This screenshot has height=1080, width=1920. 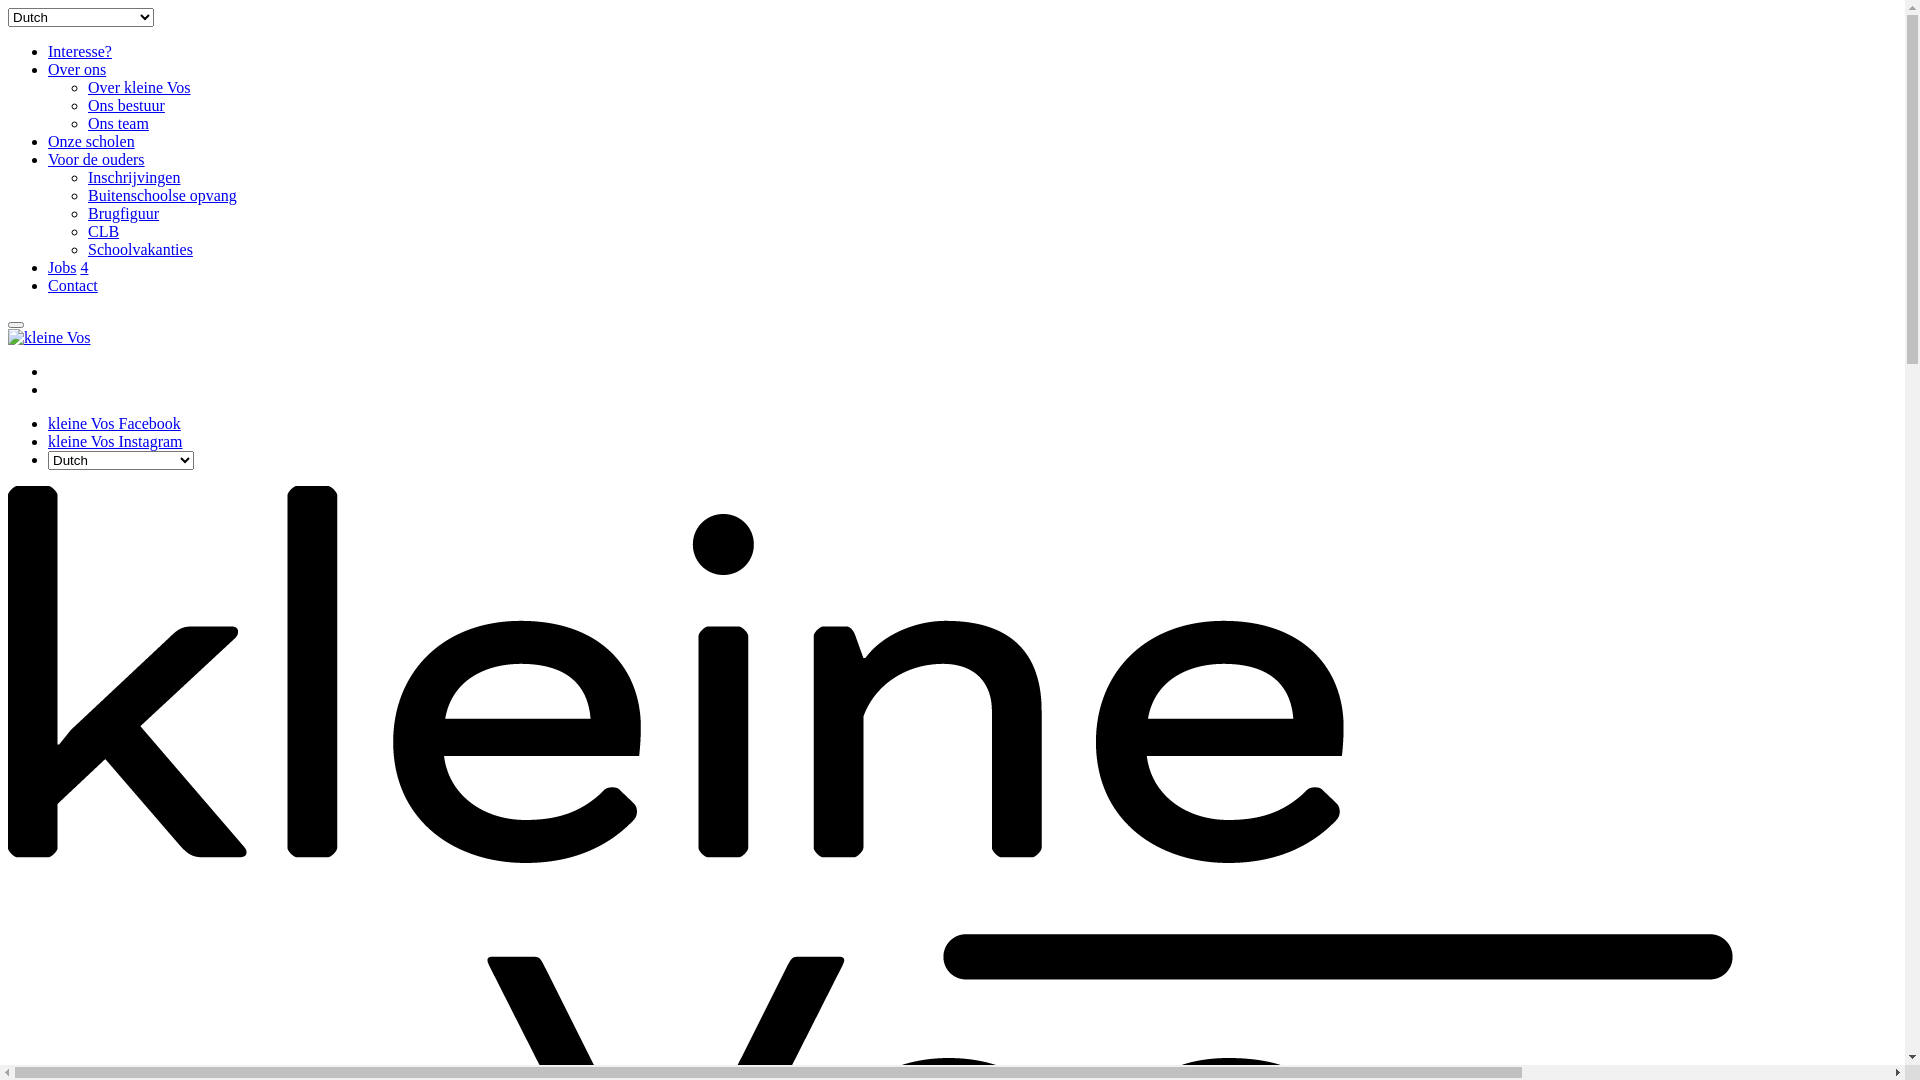 I want to click on CLB, so click(x=104, y=232).